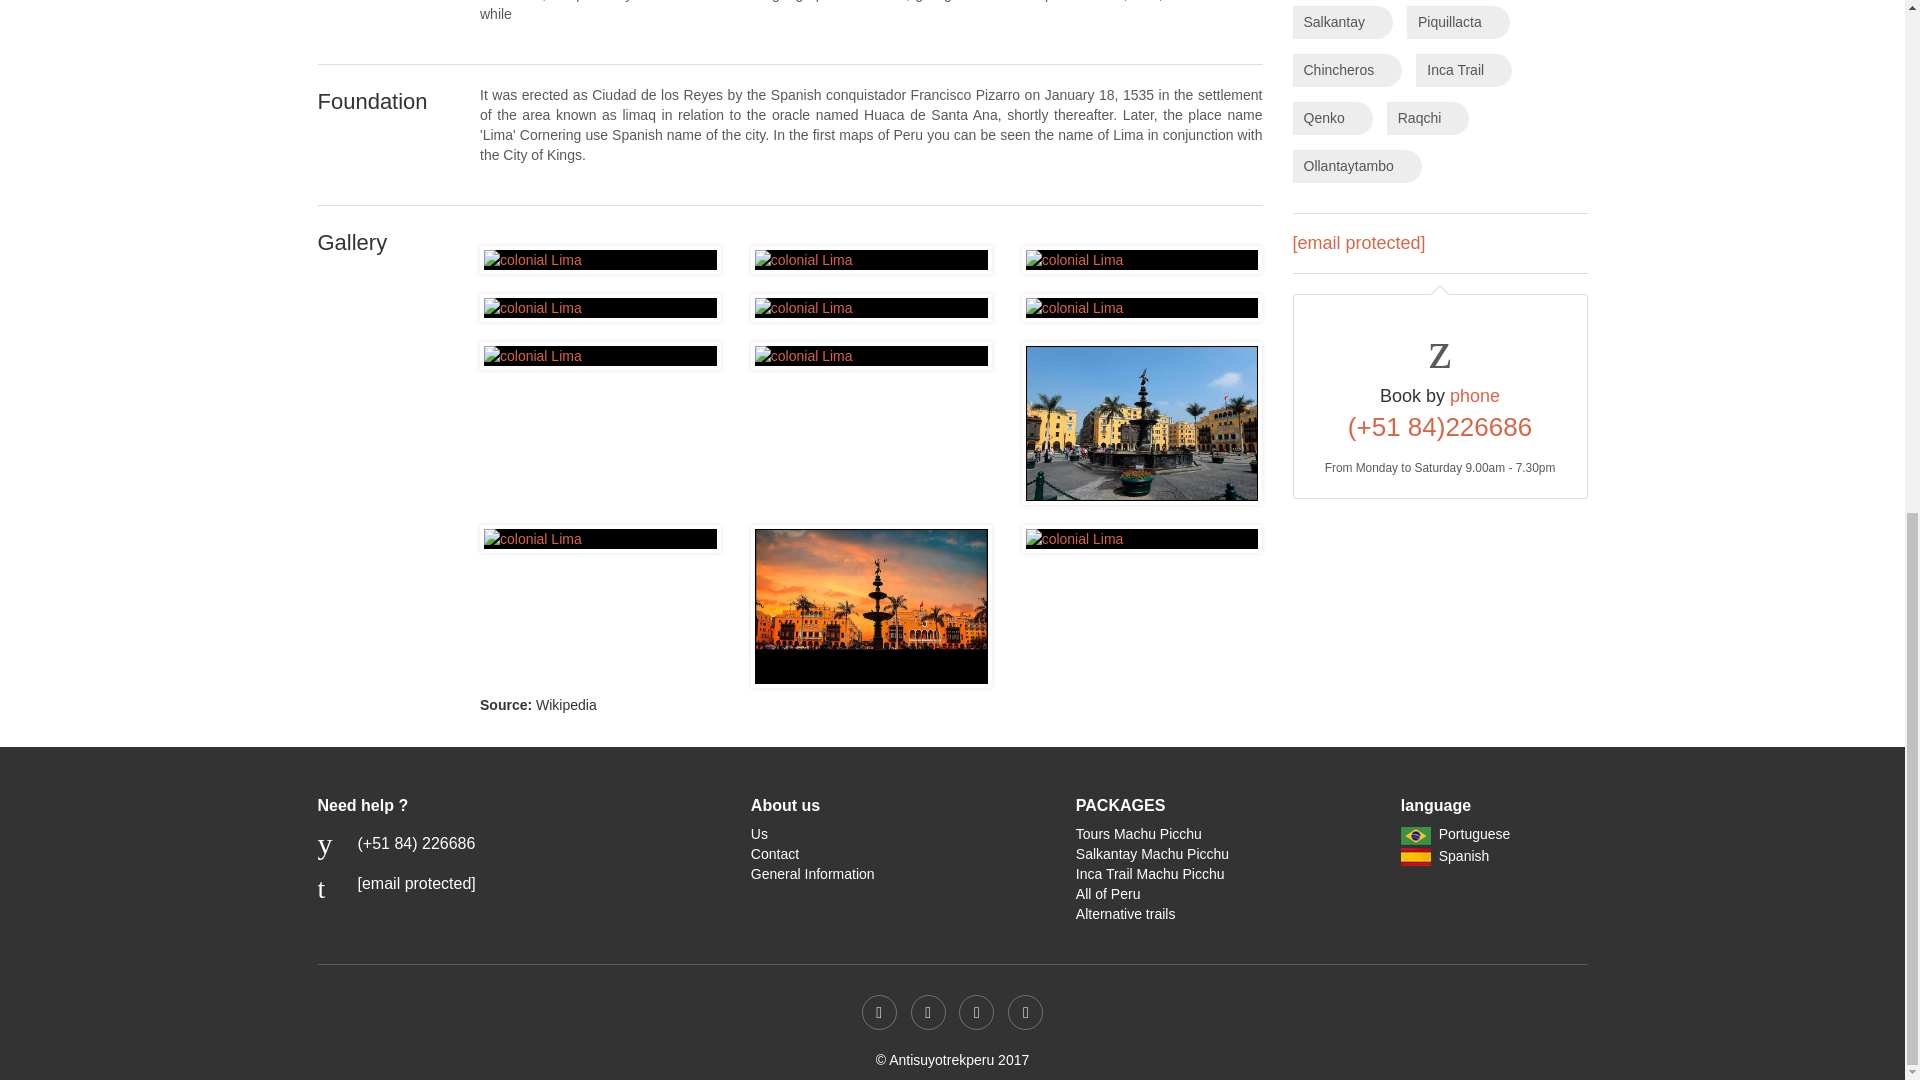  Describe the element at coordinates (1142, 308) in the screenshot. I see `colonial Lima` at that location.